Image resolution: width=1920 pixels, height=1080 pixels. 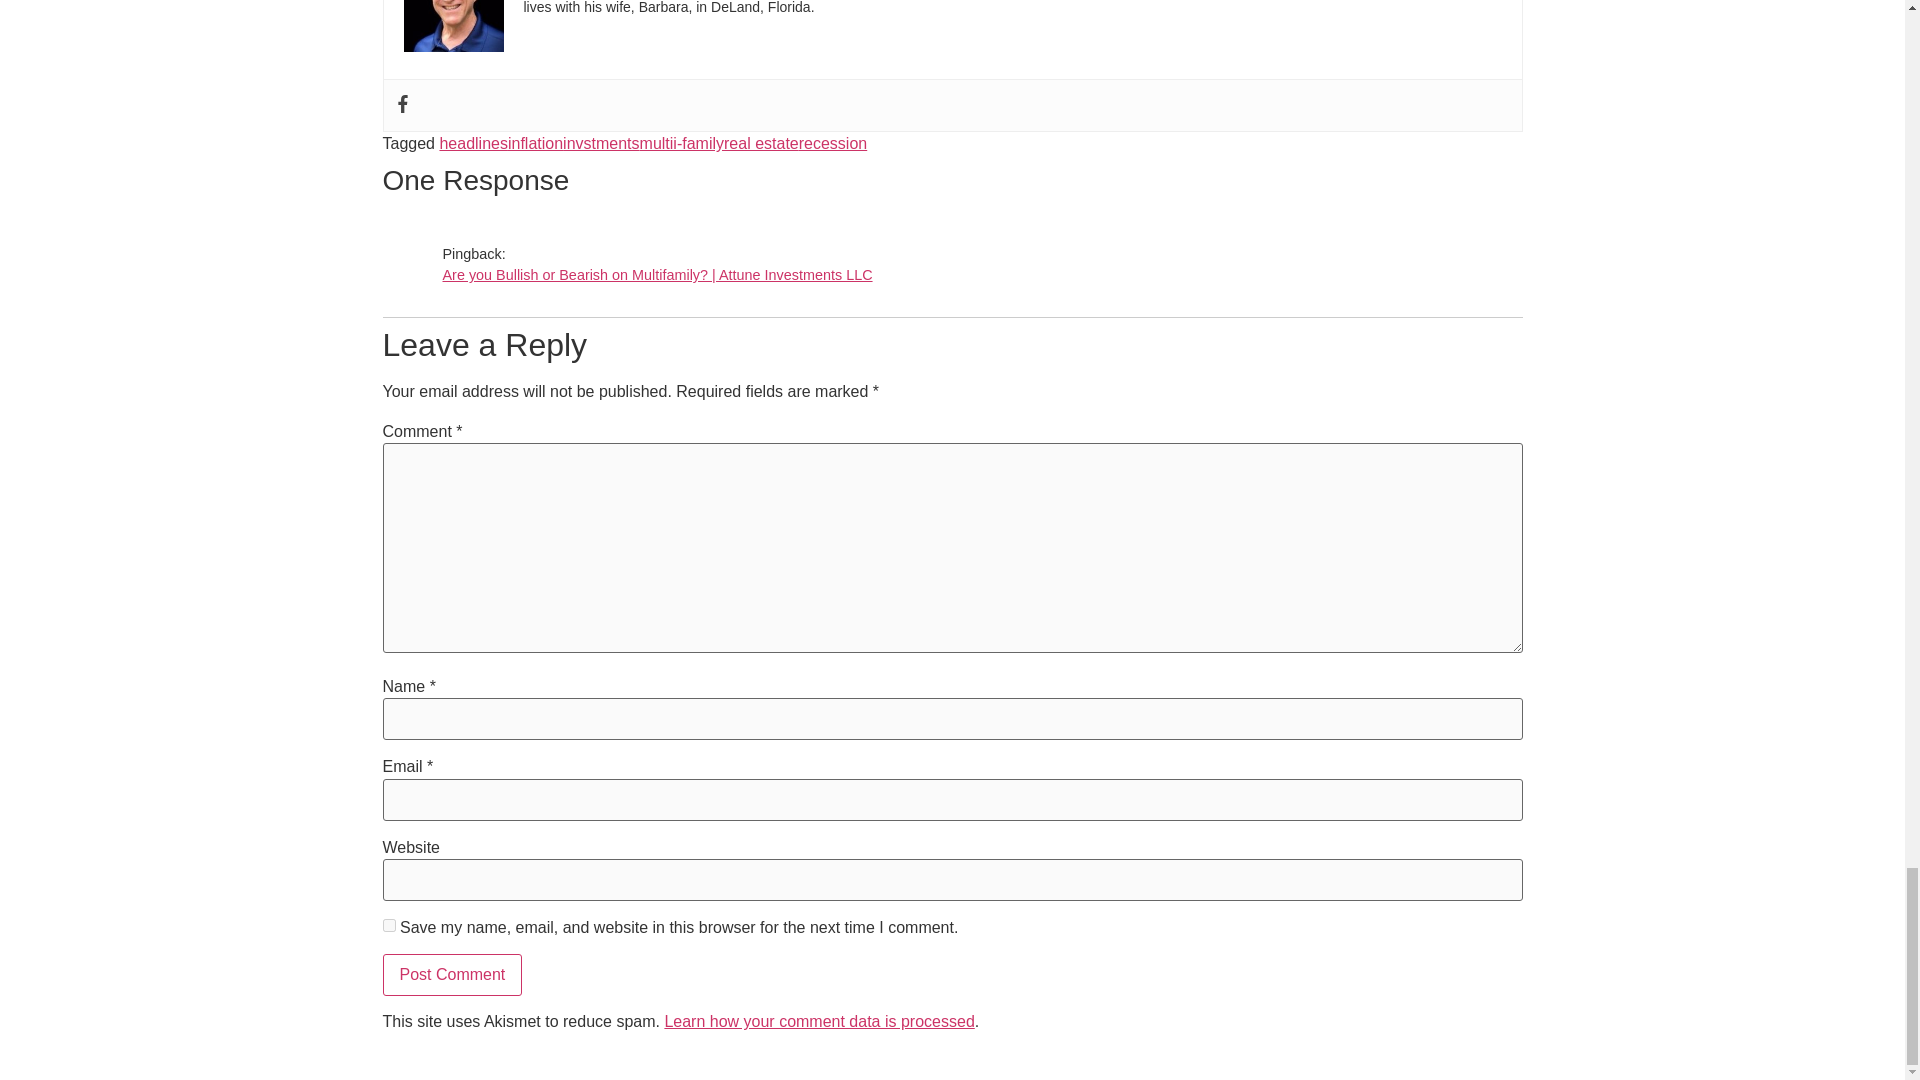 What do you see at coordinates (818, 1022) in the screenshot?
I see `Learn how your comment data is processed` at bounding box center [818, 1022].